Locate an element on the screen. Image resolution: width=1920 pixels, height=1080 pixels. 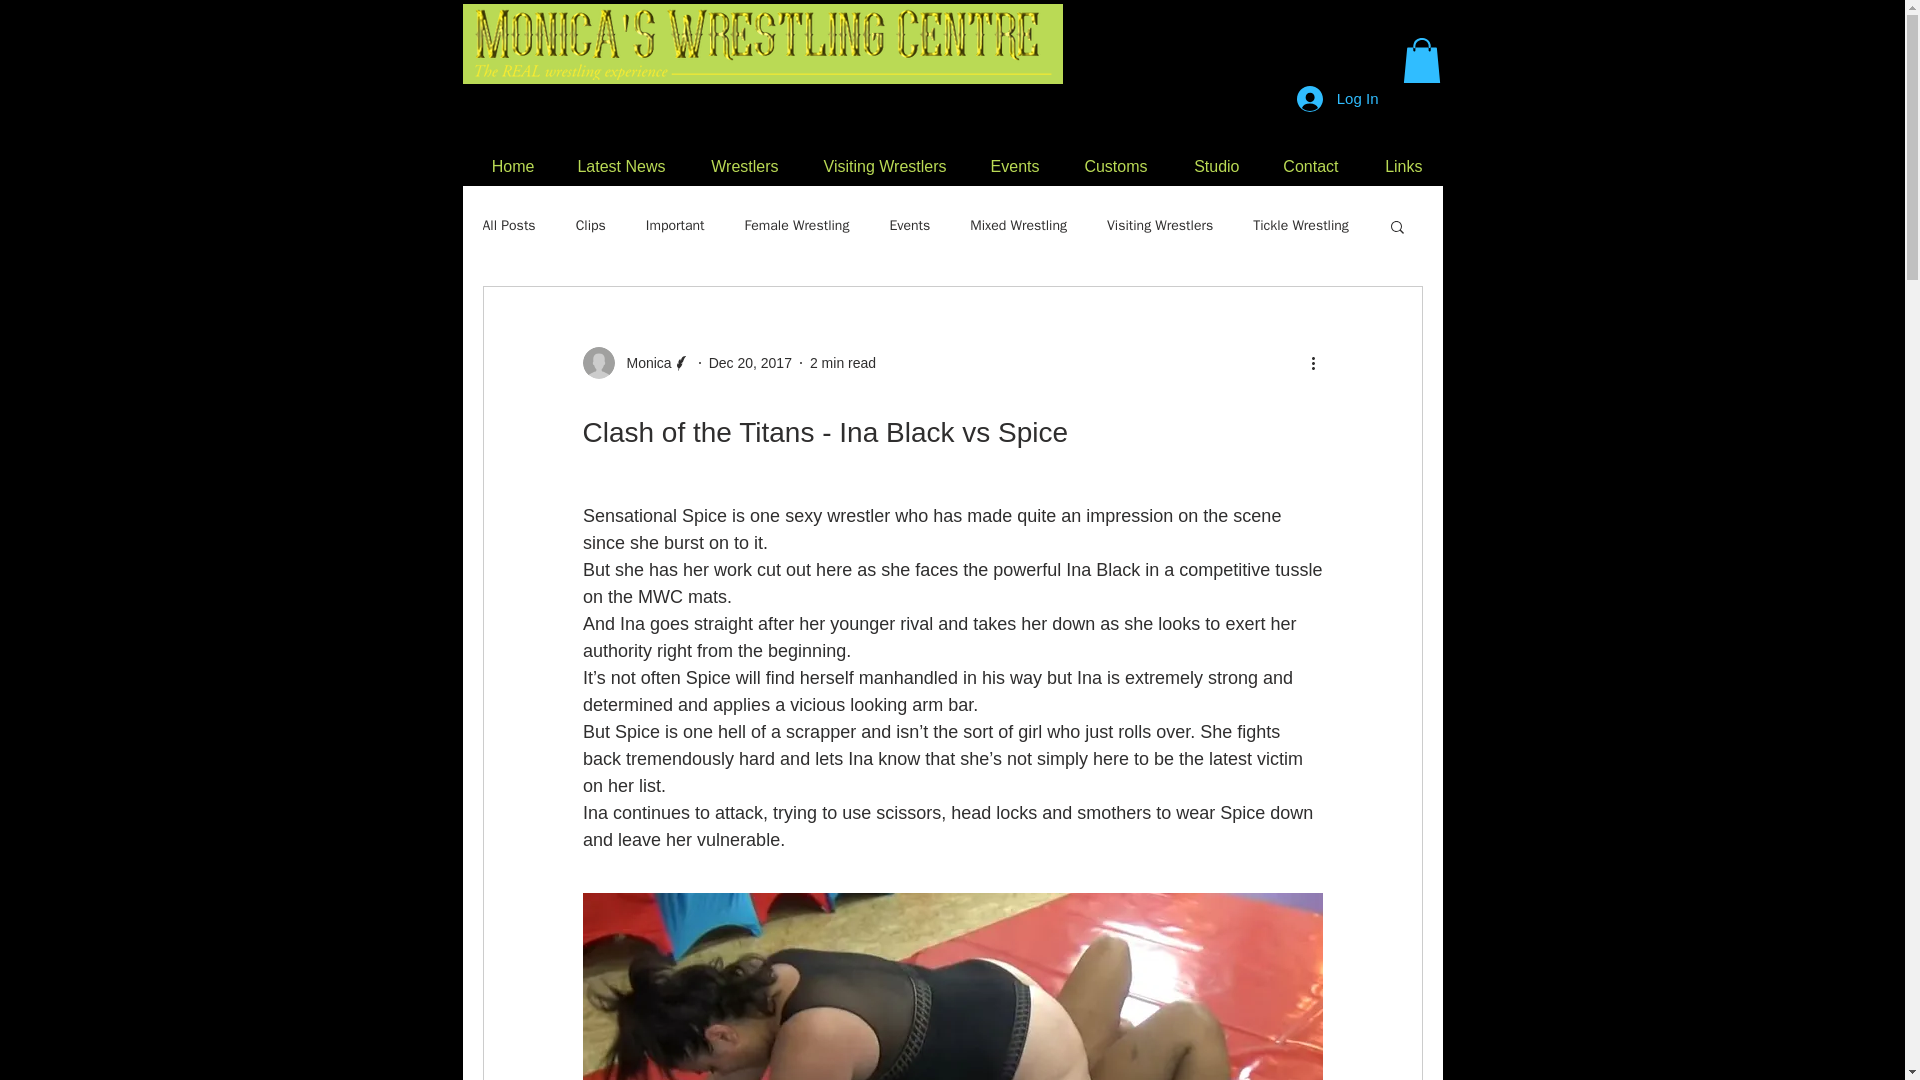
Customs is located at coordinates (1108, 166).